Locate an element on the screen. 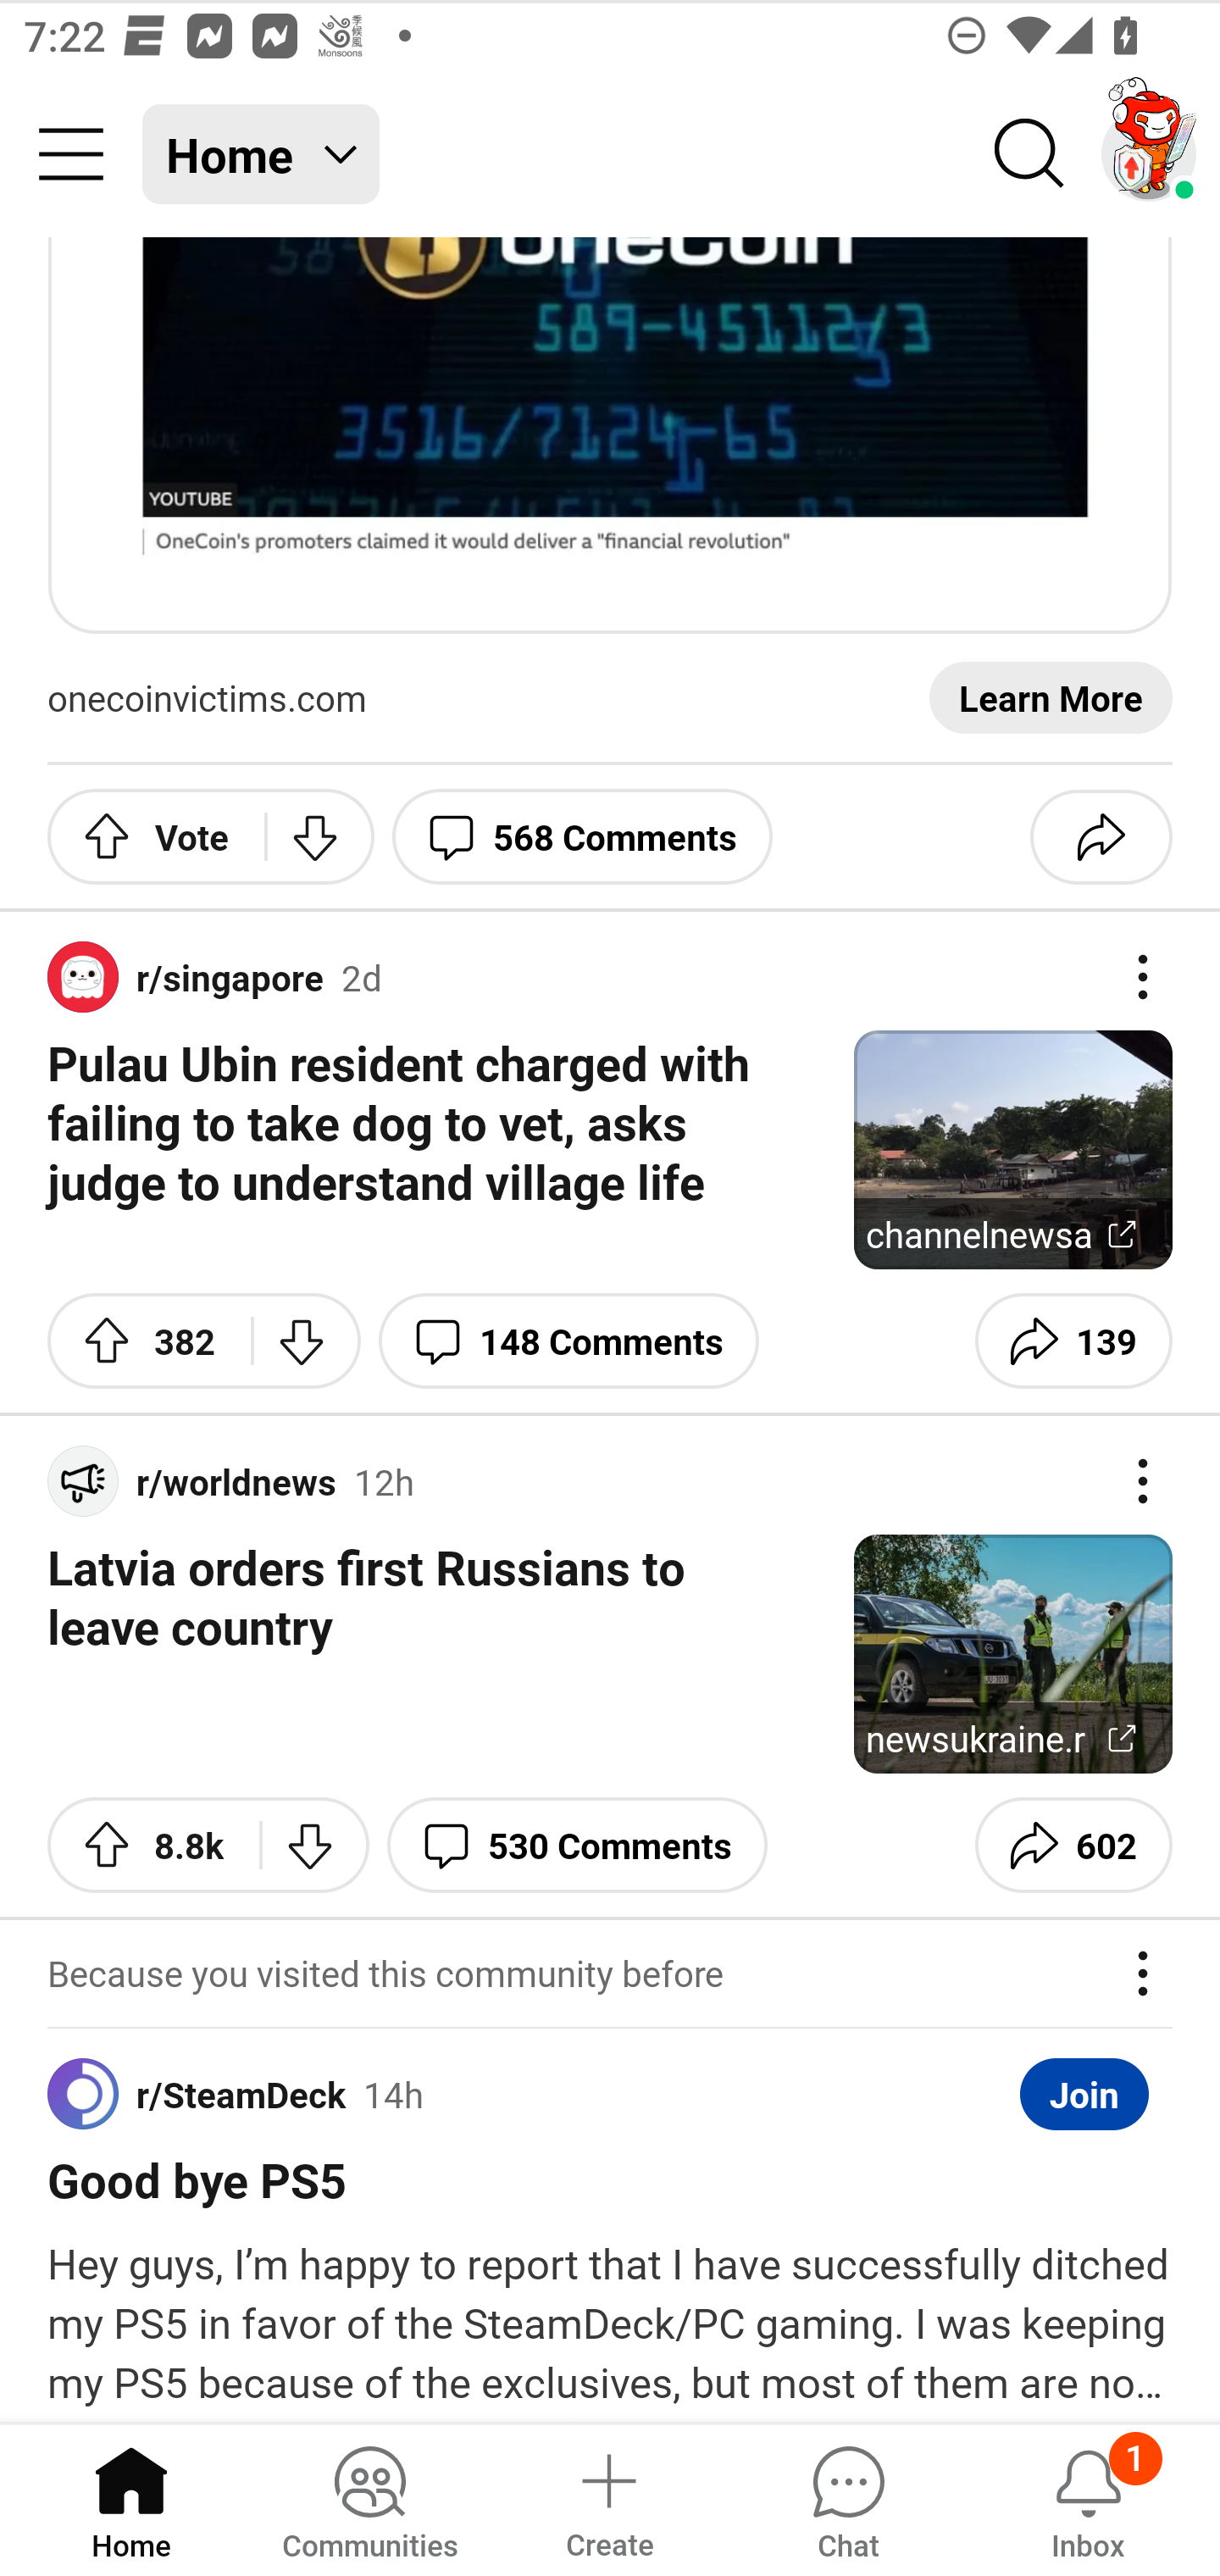  Home Home feed is located at coordinates (261, 154).